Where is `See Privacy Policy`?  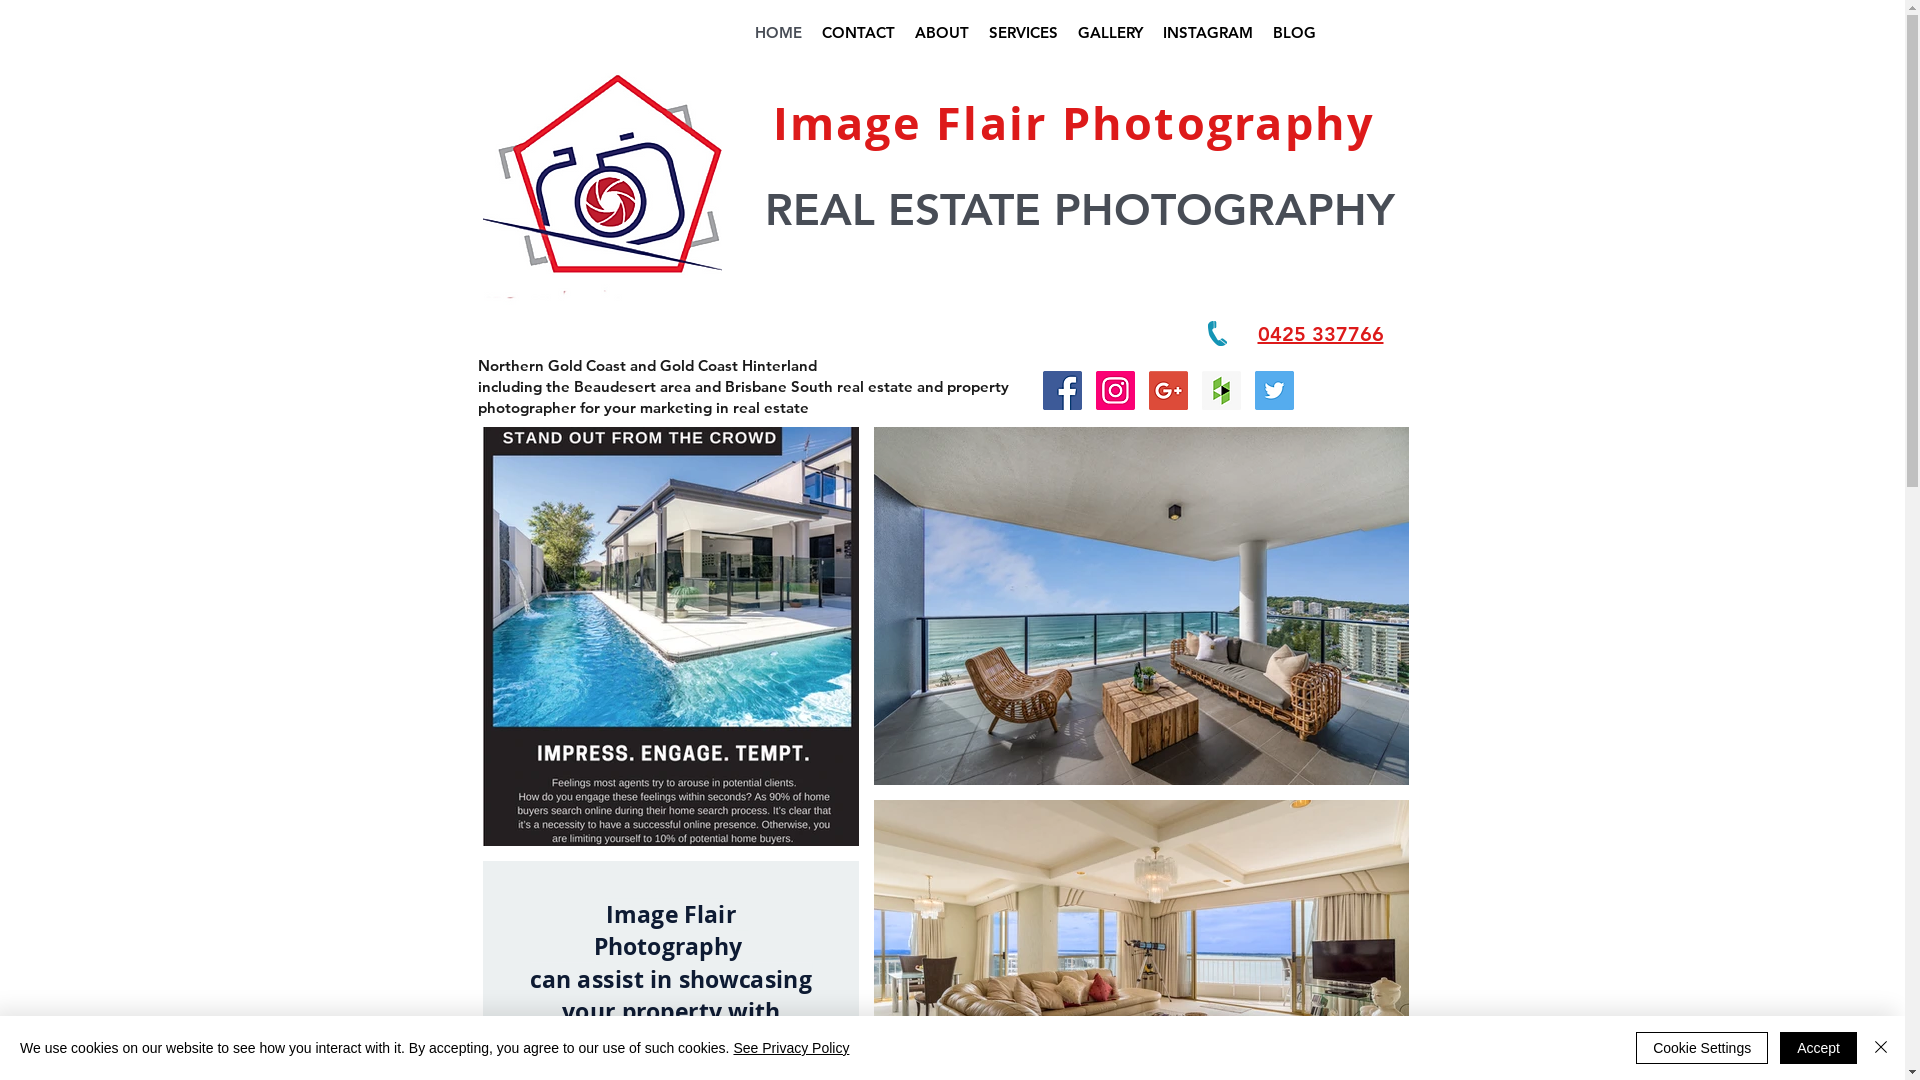
See Privacy Policy is located at coordinates (791, 1048).